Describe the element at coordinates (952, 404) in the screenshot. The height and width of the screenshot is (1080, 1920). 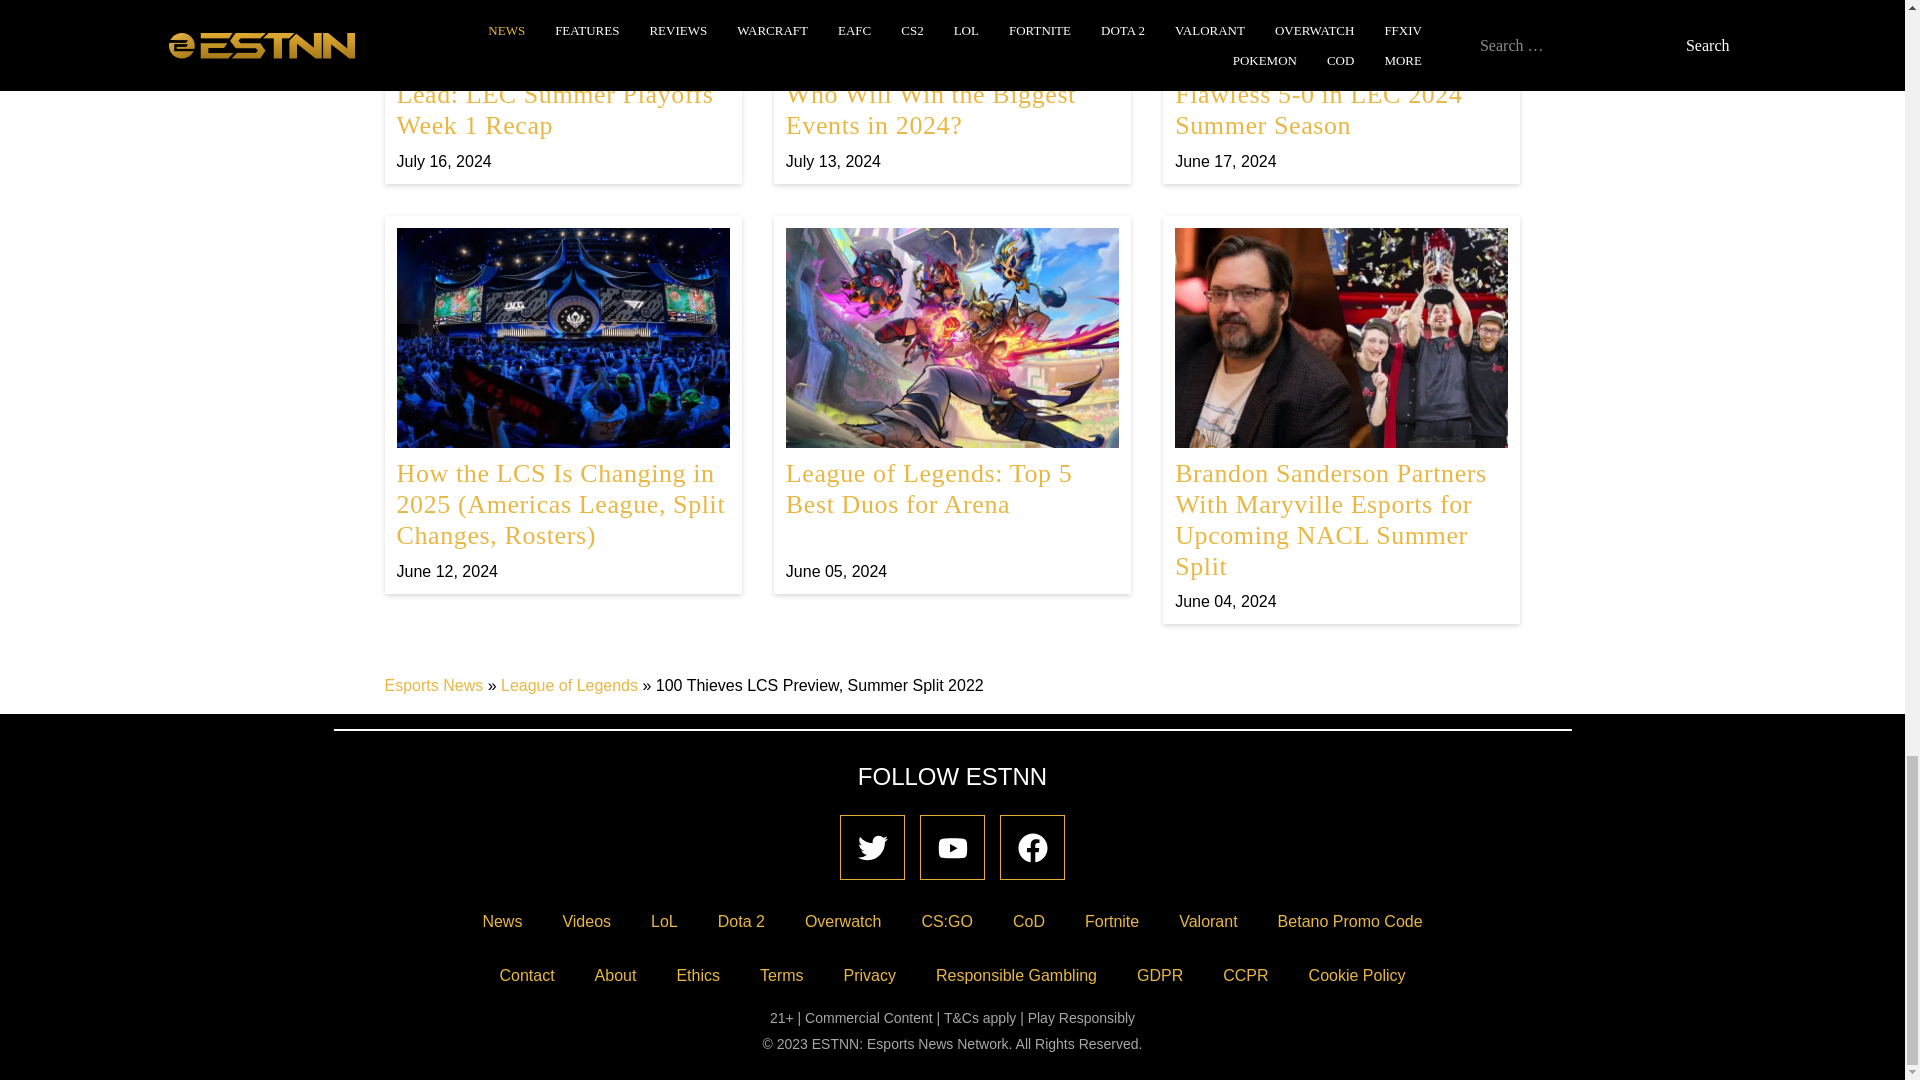
I see `Esports News` at that location.